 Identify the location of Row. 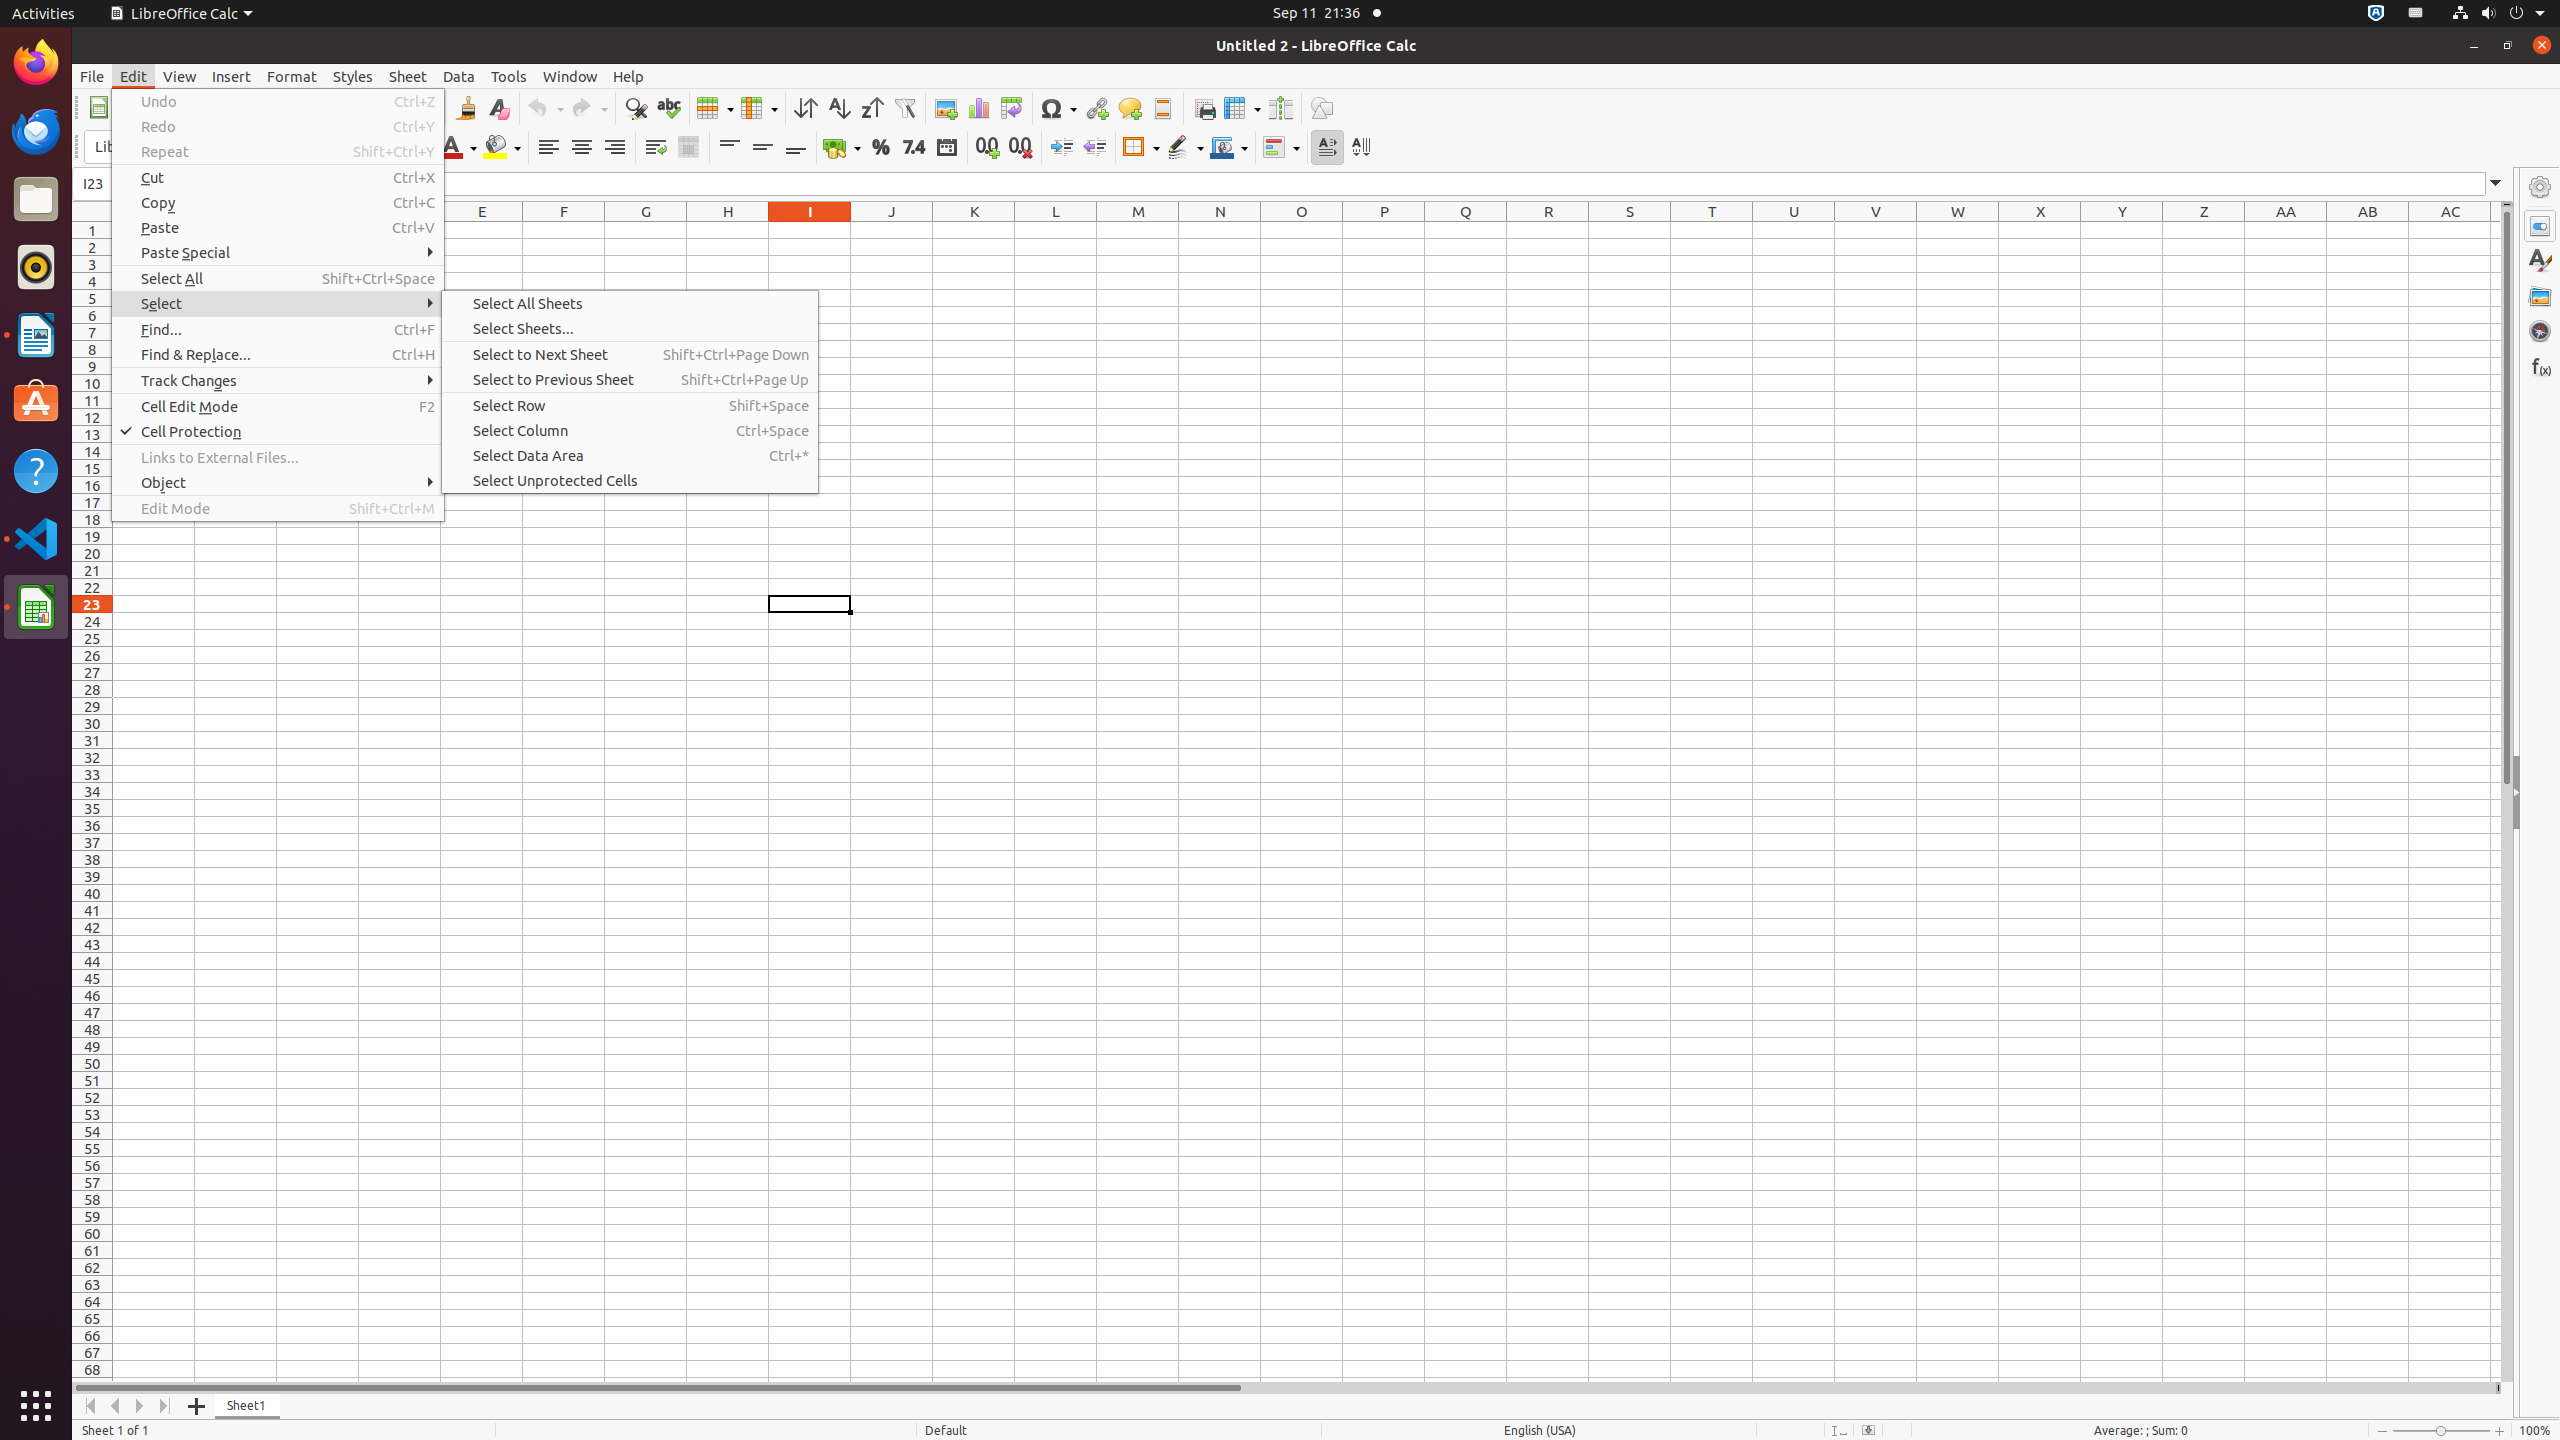
(715, 108).